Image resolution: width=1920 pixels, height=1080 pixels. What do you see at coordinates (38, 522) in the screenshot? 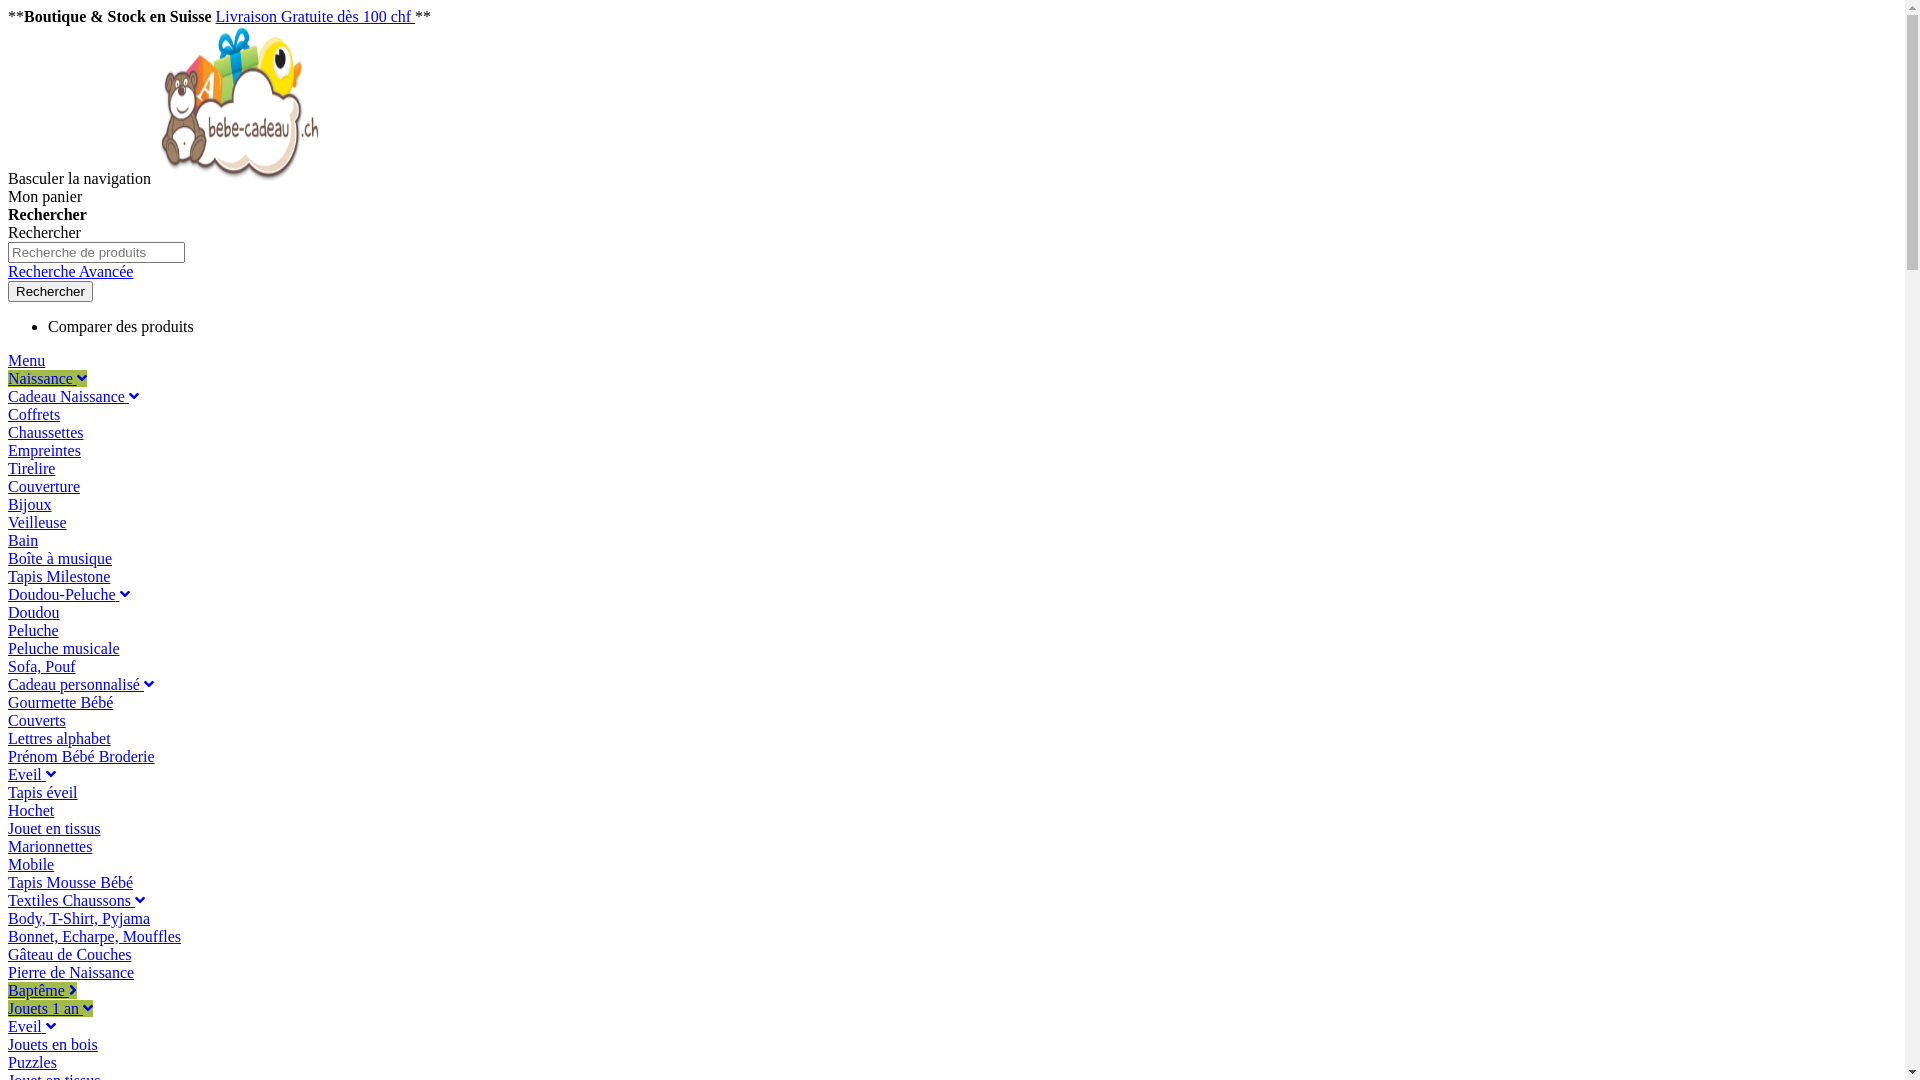
I see `Veilleuse` at bounding box center [38, 522].